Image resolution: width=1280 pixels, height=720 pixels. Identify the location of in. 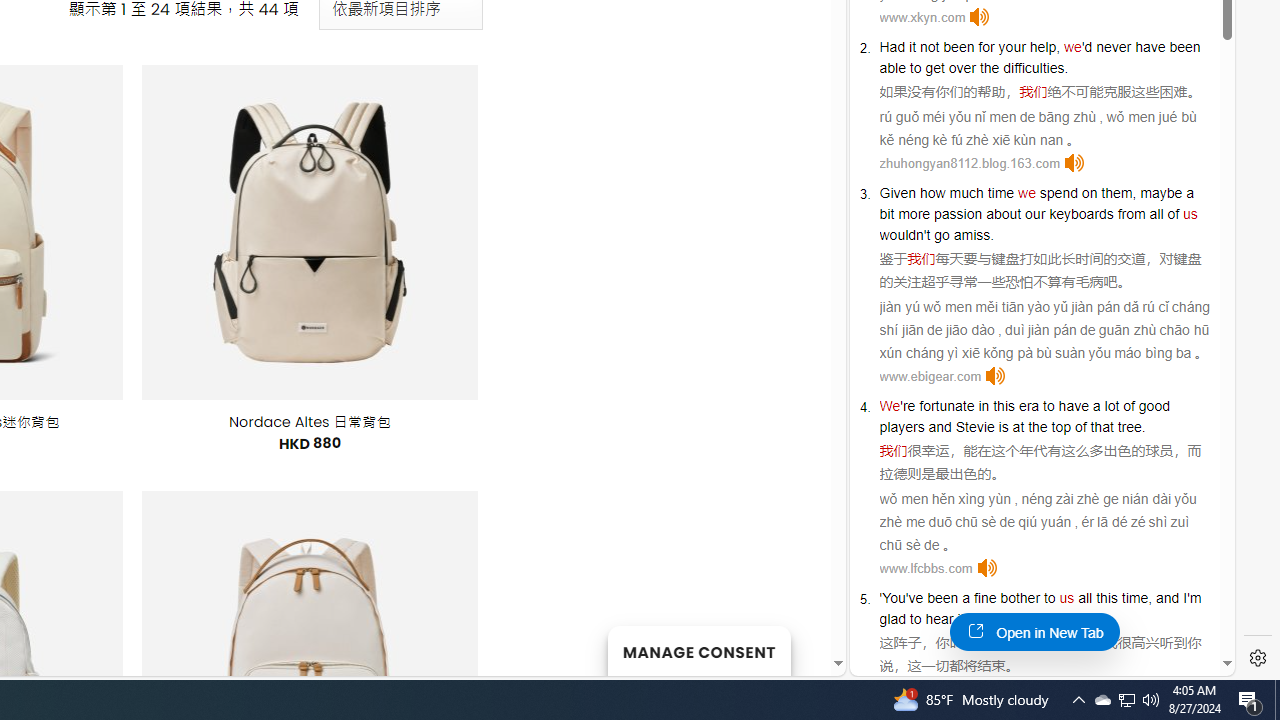
(983, 406).